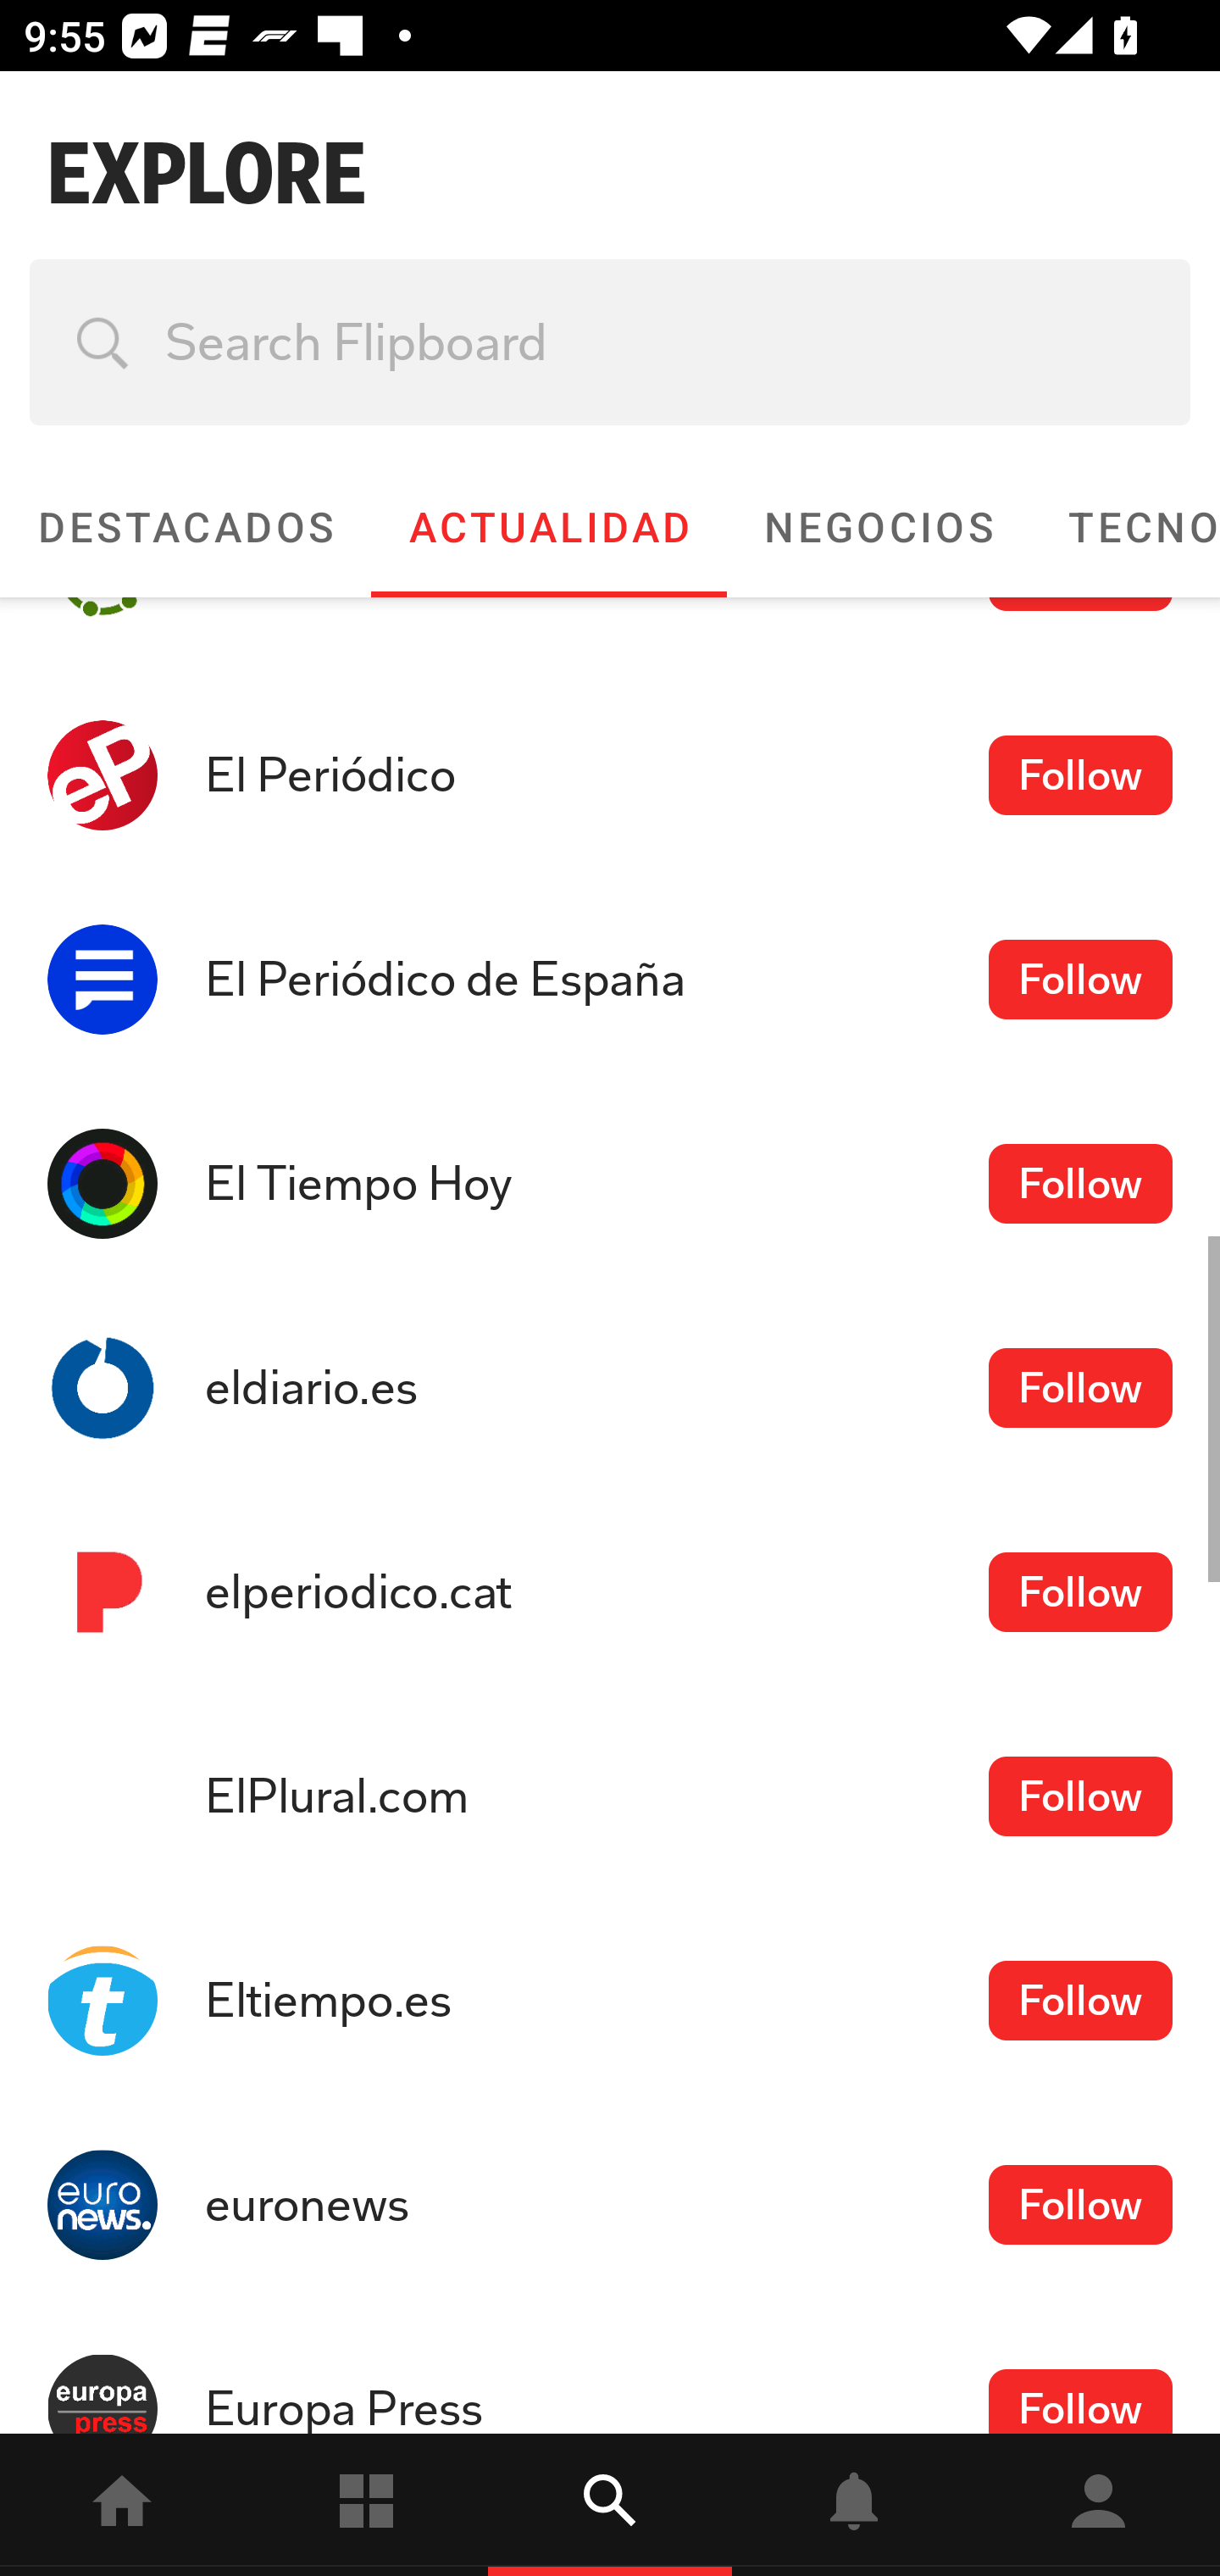 The height and width of the screenshot is (2576, 1220). I want to click on Tecnología & Ciencia TECNOLOGÍA & CIENCIA, so click(1125, 527).